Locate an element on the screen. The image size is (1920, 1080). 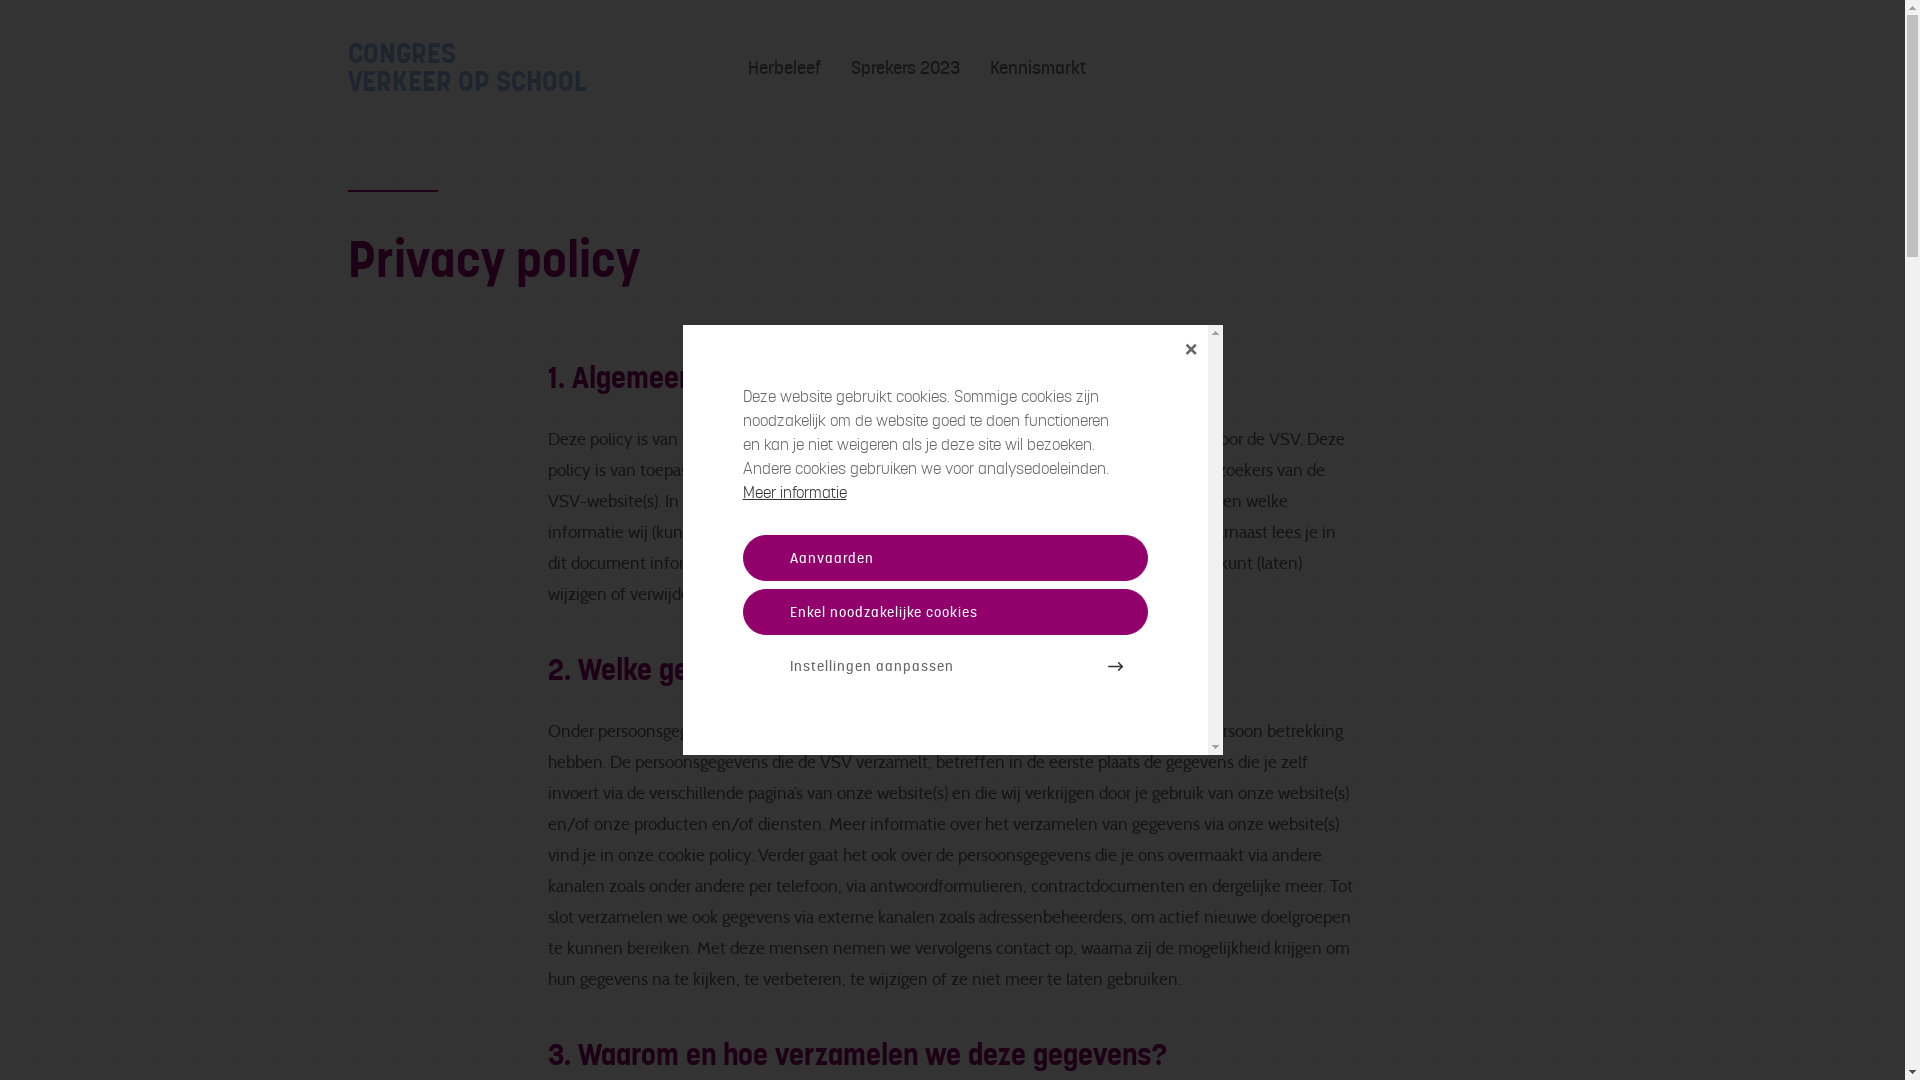
Herbeleef is located at coordinates (784, 68).